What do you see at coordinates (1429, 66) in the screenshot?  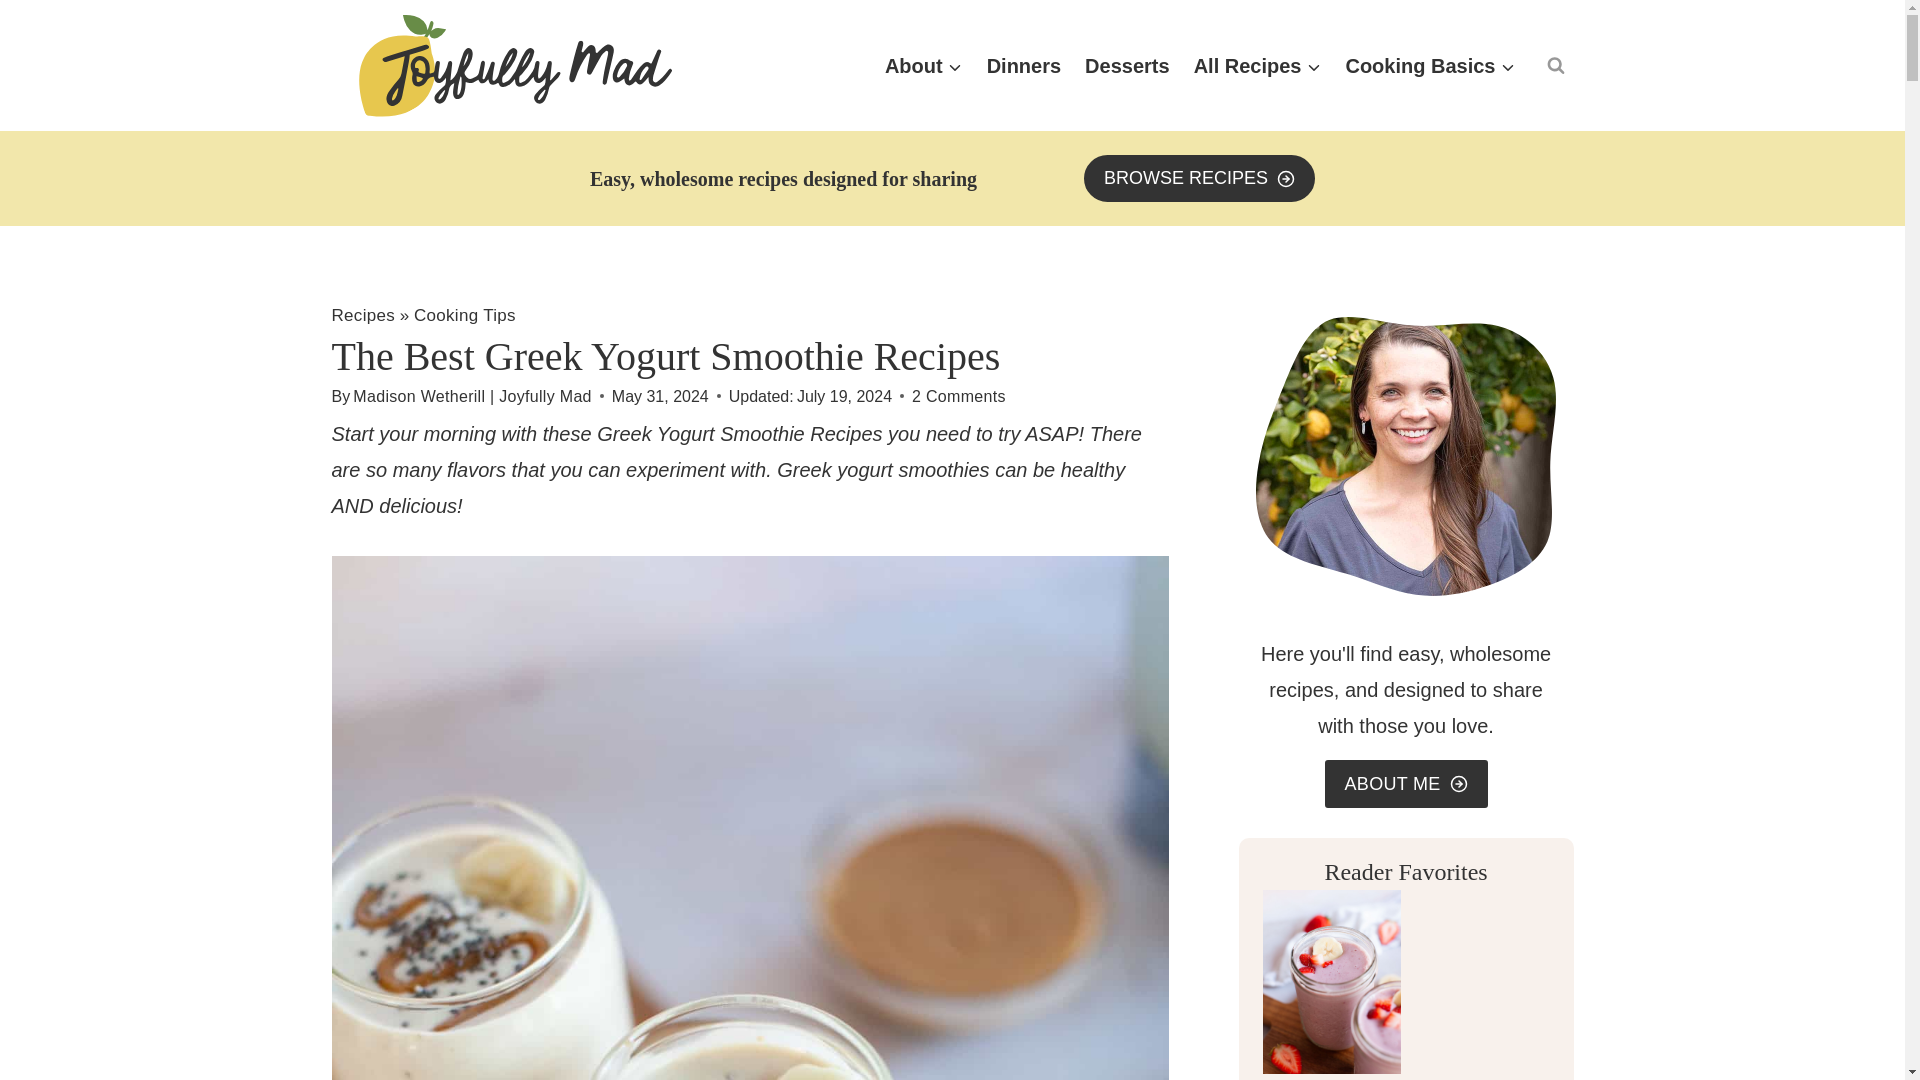 I see `Cooking Basics` at bounding box center [1429, 66].